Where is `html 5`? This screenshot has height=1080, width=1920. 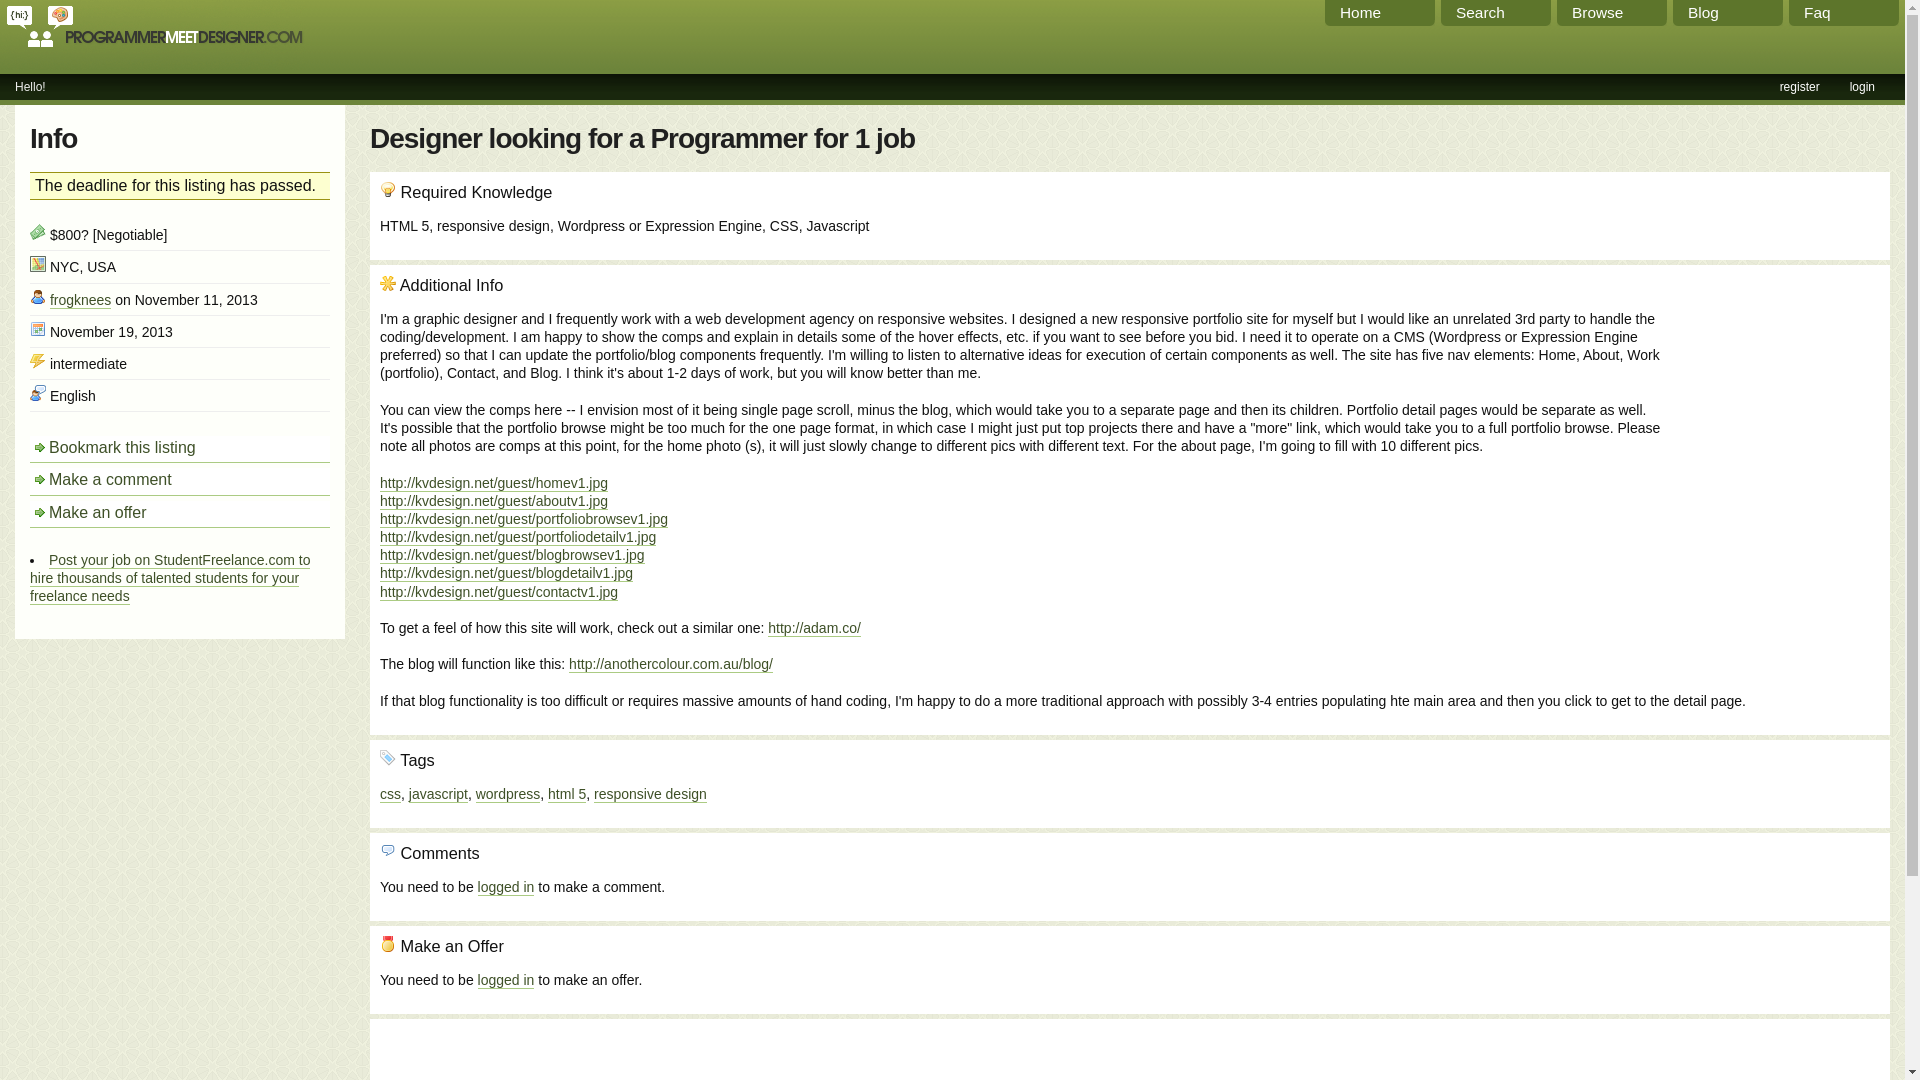 html 5 is located at coordinates (566, 794).